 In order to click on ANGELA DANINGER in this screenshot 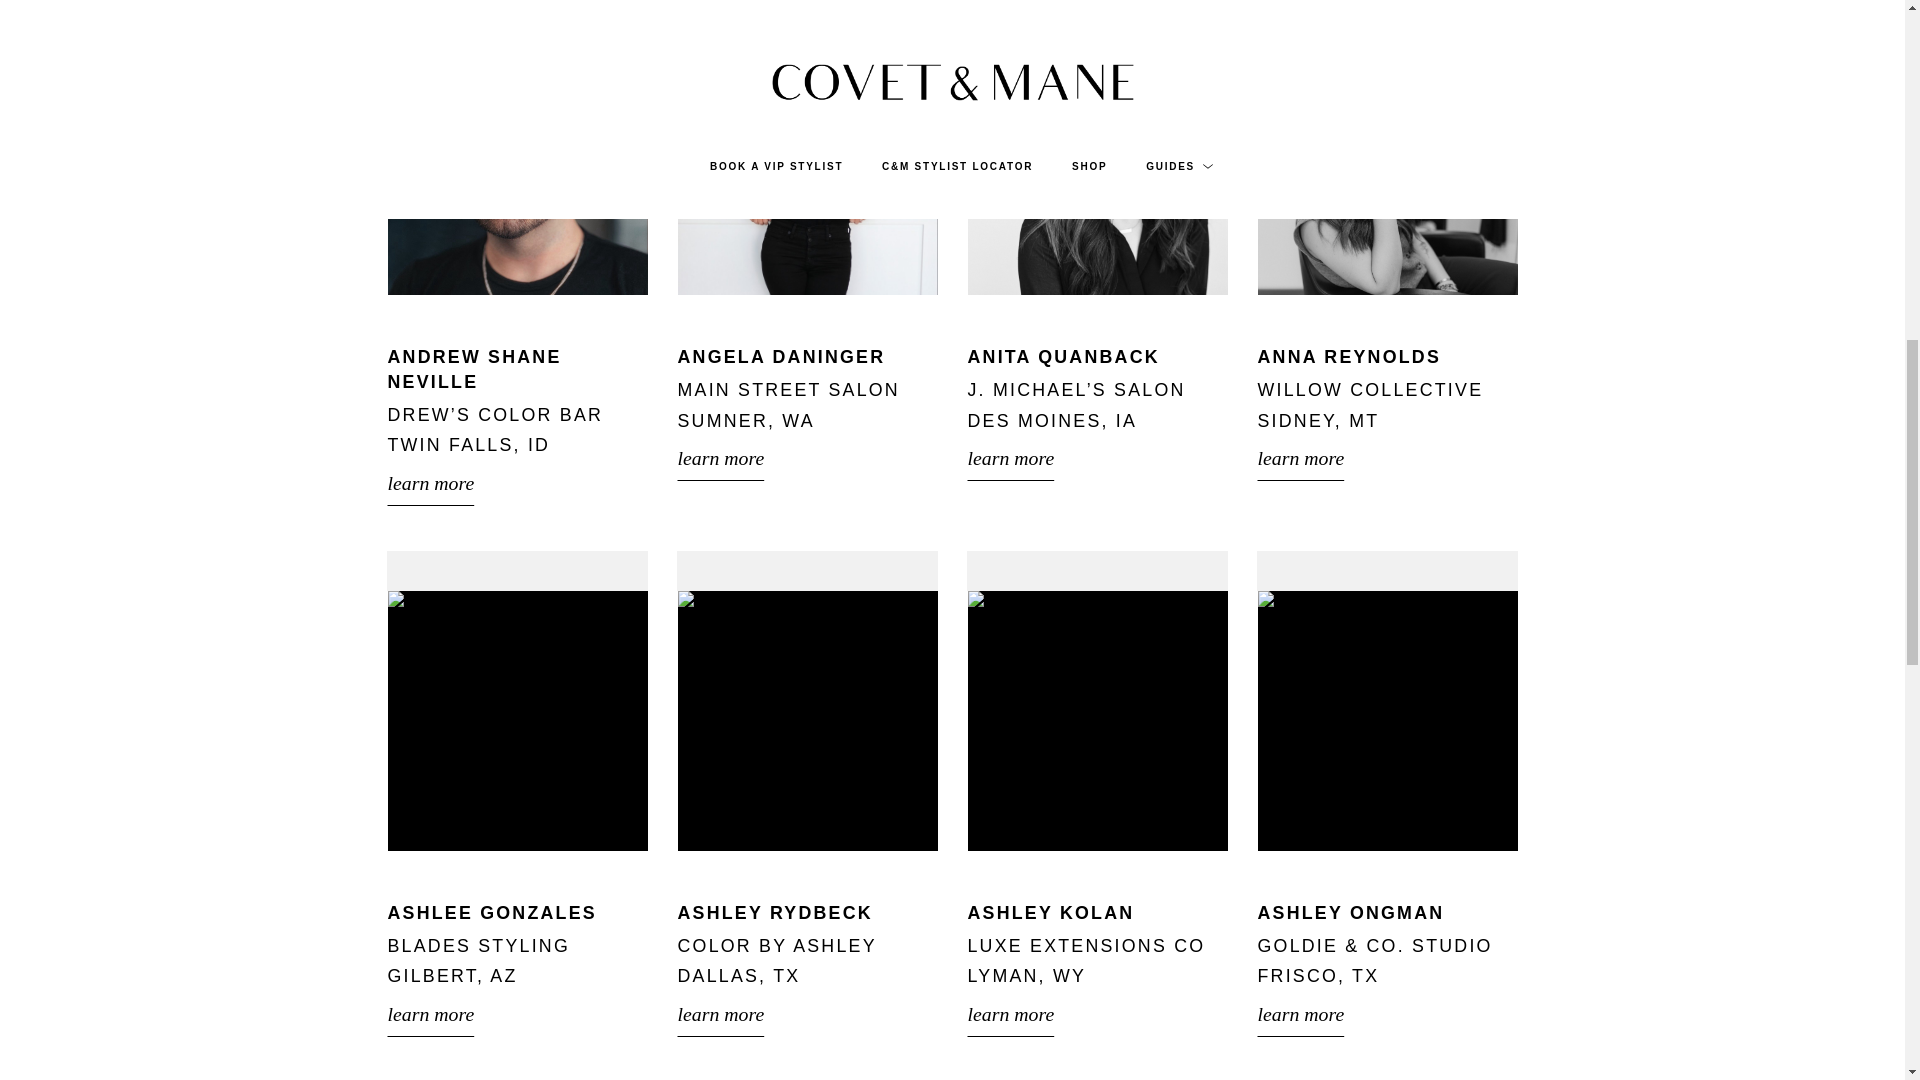, I will do `click(781, 356)`.